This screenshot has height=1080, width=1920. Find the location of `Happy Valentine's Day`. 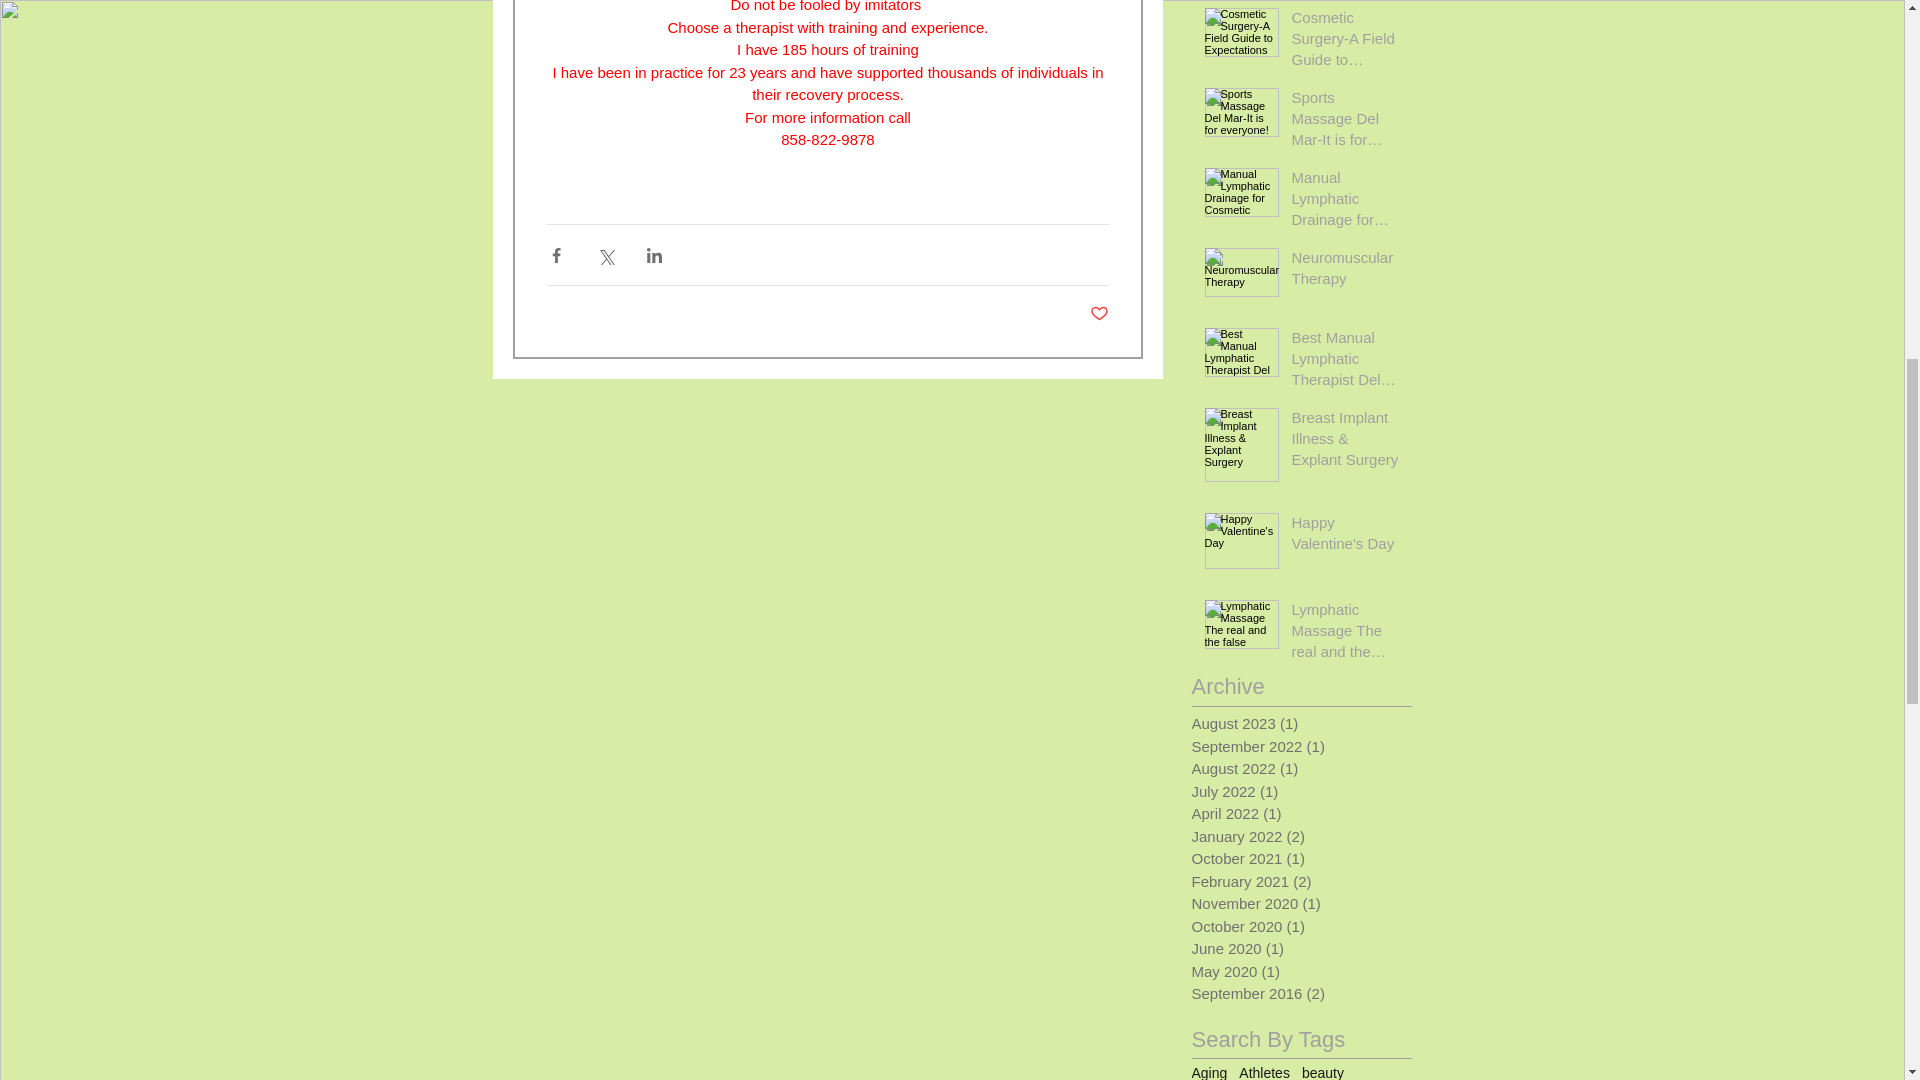

Happy Valentine's Day is located at coordinates (1346, 536).